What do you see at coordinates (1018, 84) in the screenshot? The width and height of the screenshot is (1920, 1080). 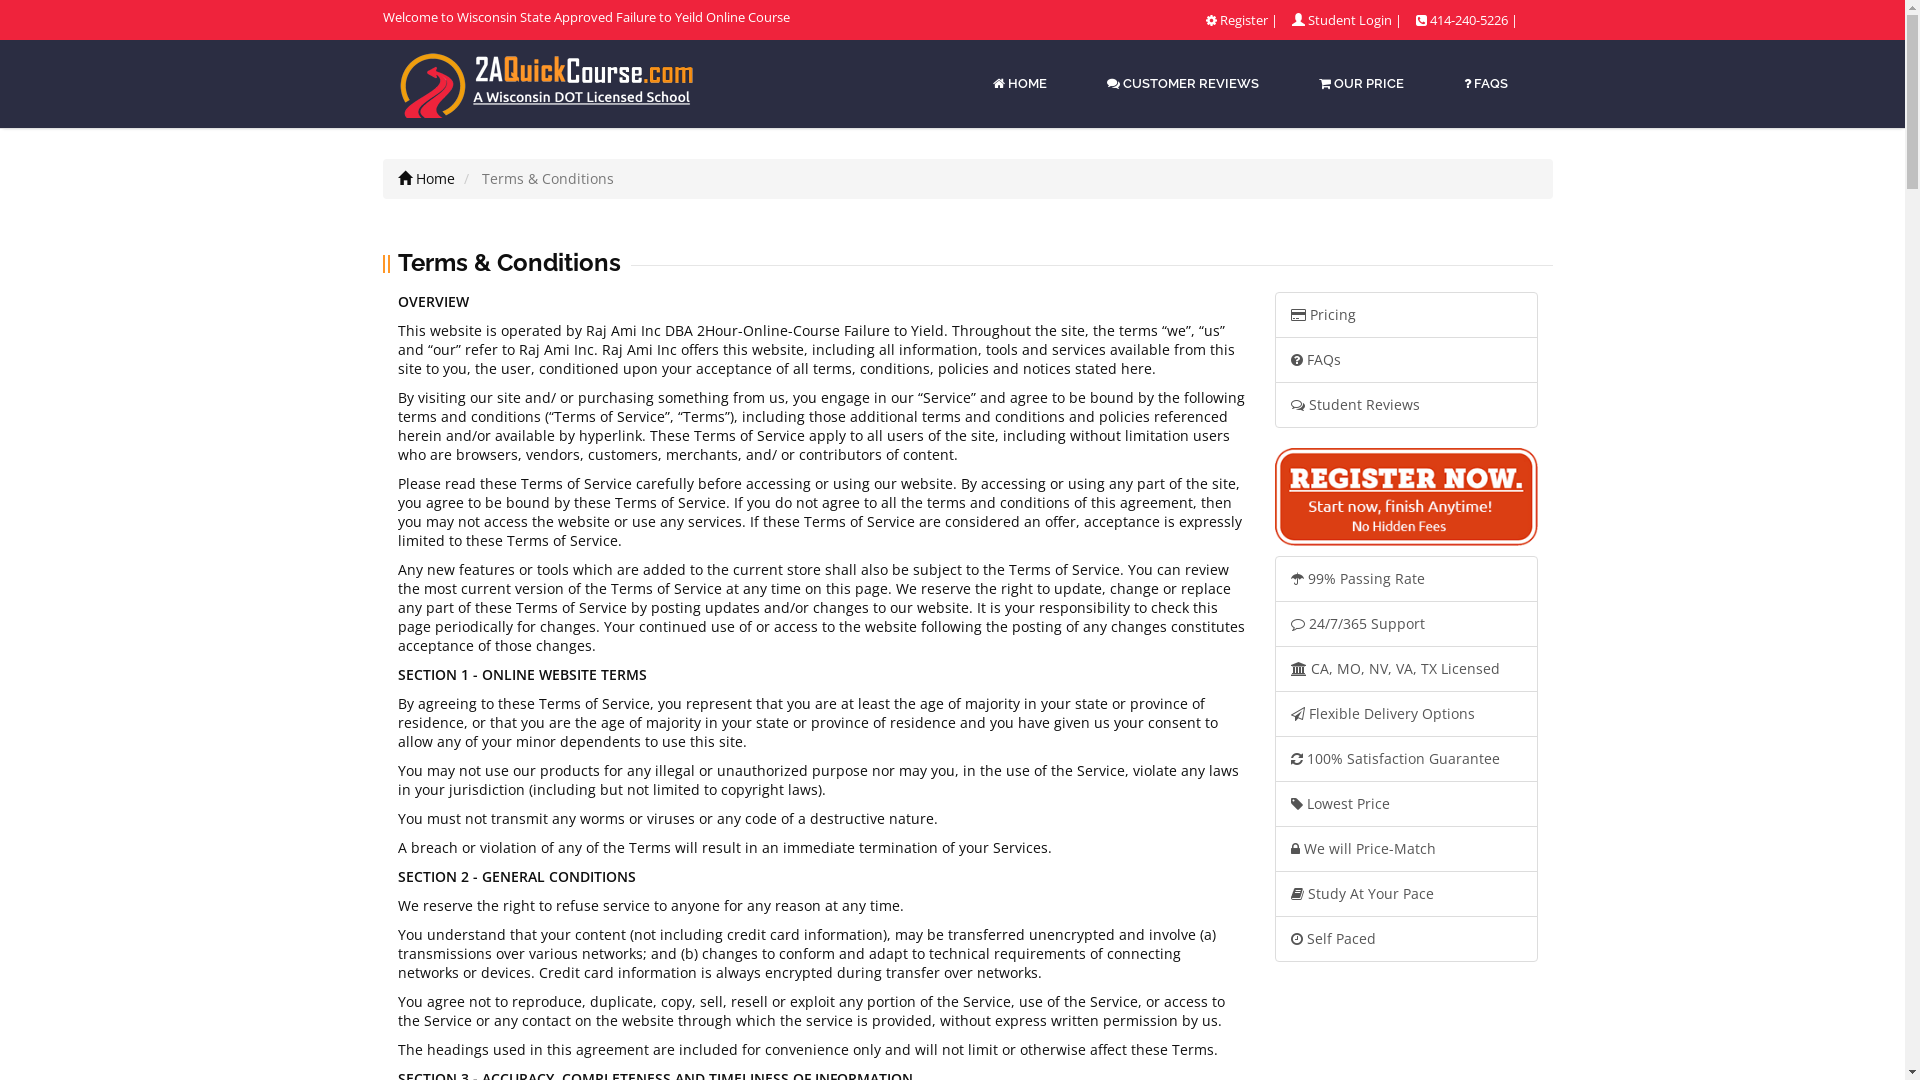 I see `HOME` at bounding box center [1018, 84].